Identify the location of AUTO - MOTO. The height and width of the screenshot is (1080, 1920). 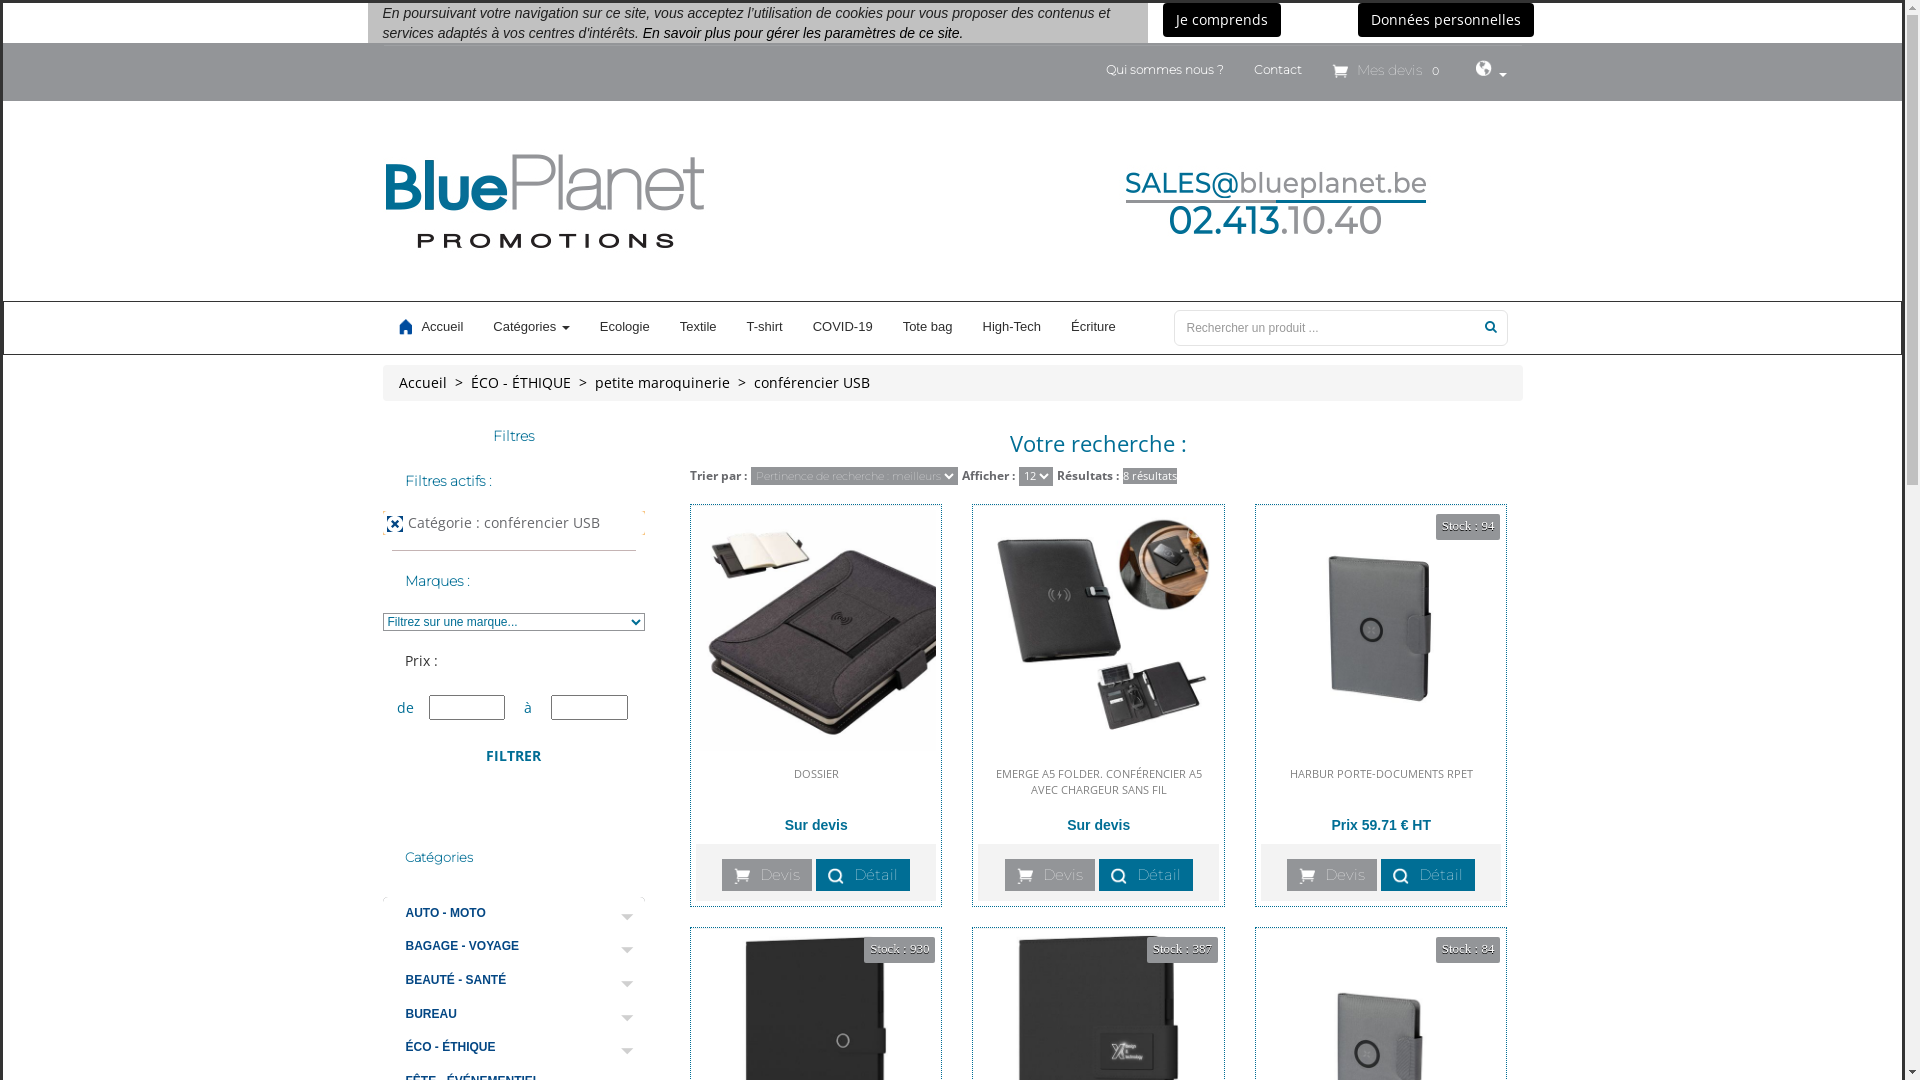
(516, 914).